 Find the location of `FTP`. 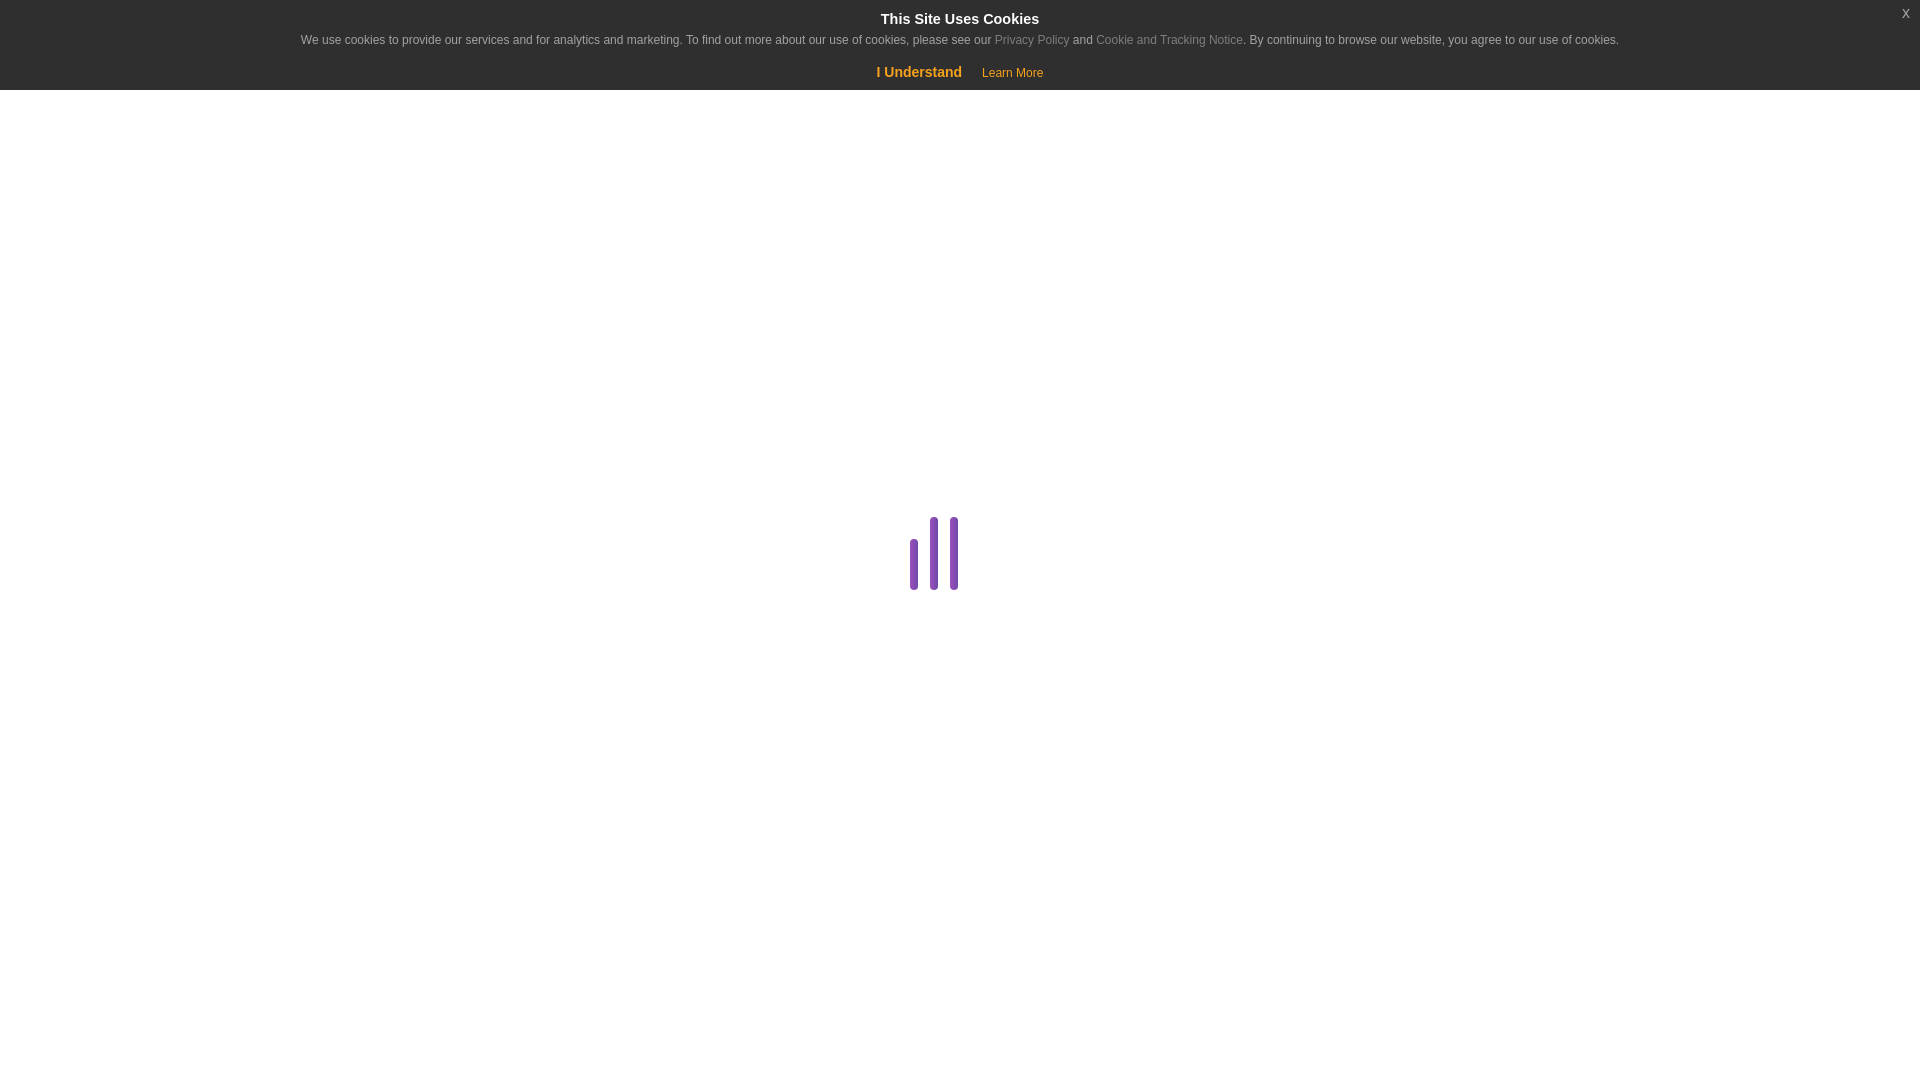

FTP is located at coordinates (374, 844).